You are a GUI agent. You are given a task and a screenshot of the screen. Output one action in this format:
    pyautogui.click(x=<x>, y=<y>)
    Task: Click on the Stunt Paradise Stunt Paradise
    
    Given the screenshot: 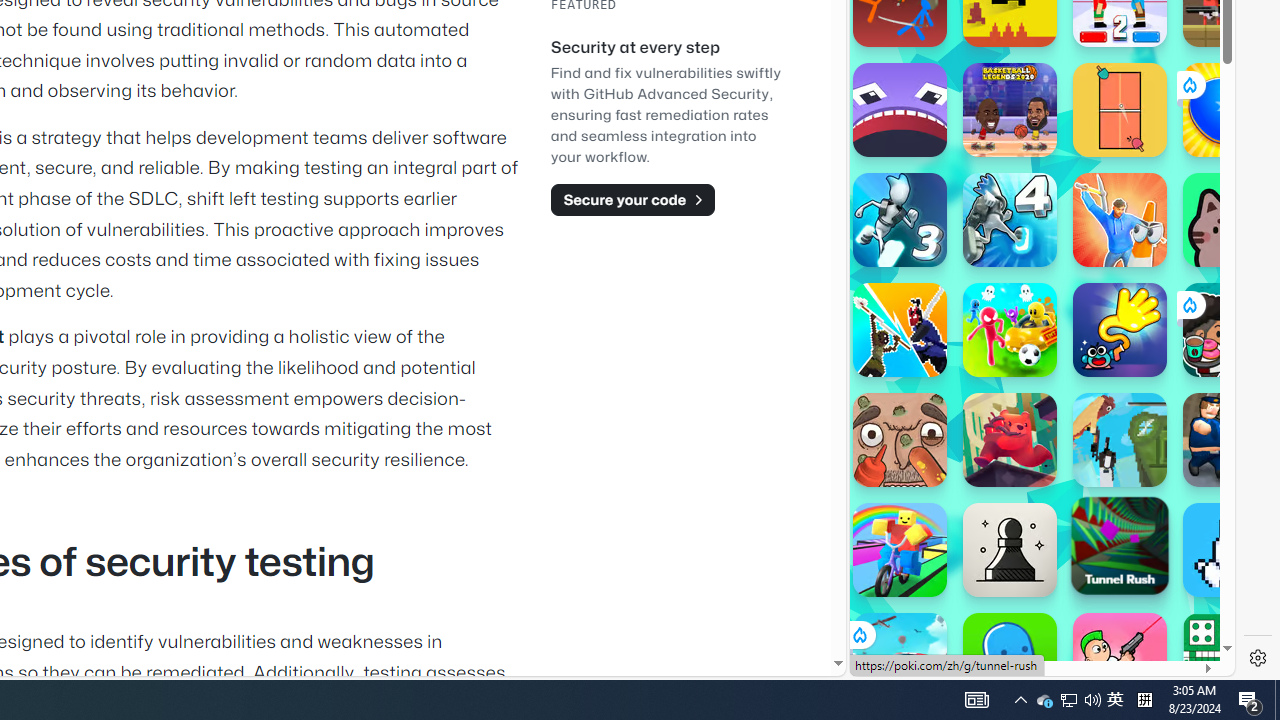 What is the action you would take?
    pyautogui.click(x=900, y=660)
    